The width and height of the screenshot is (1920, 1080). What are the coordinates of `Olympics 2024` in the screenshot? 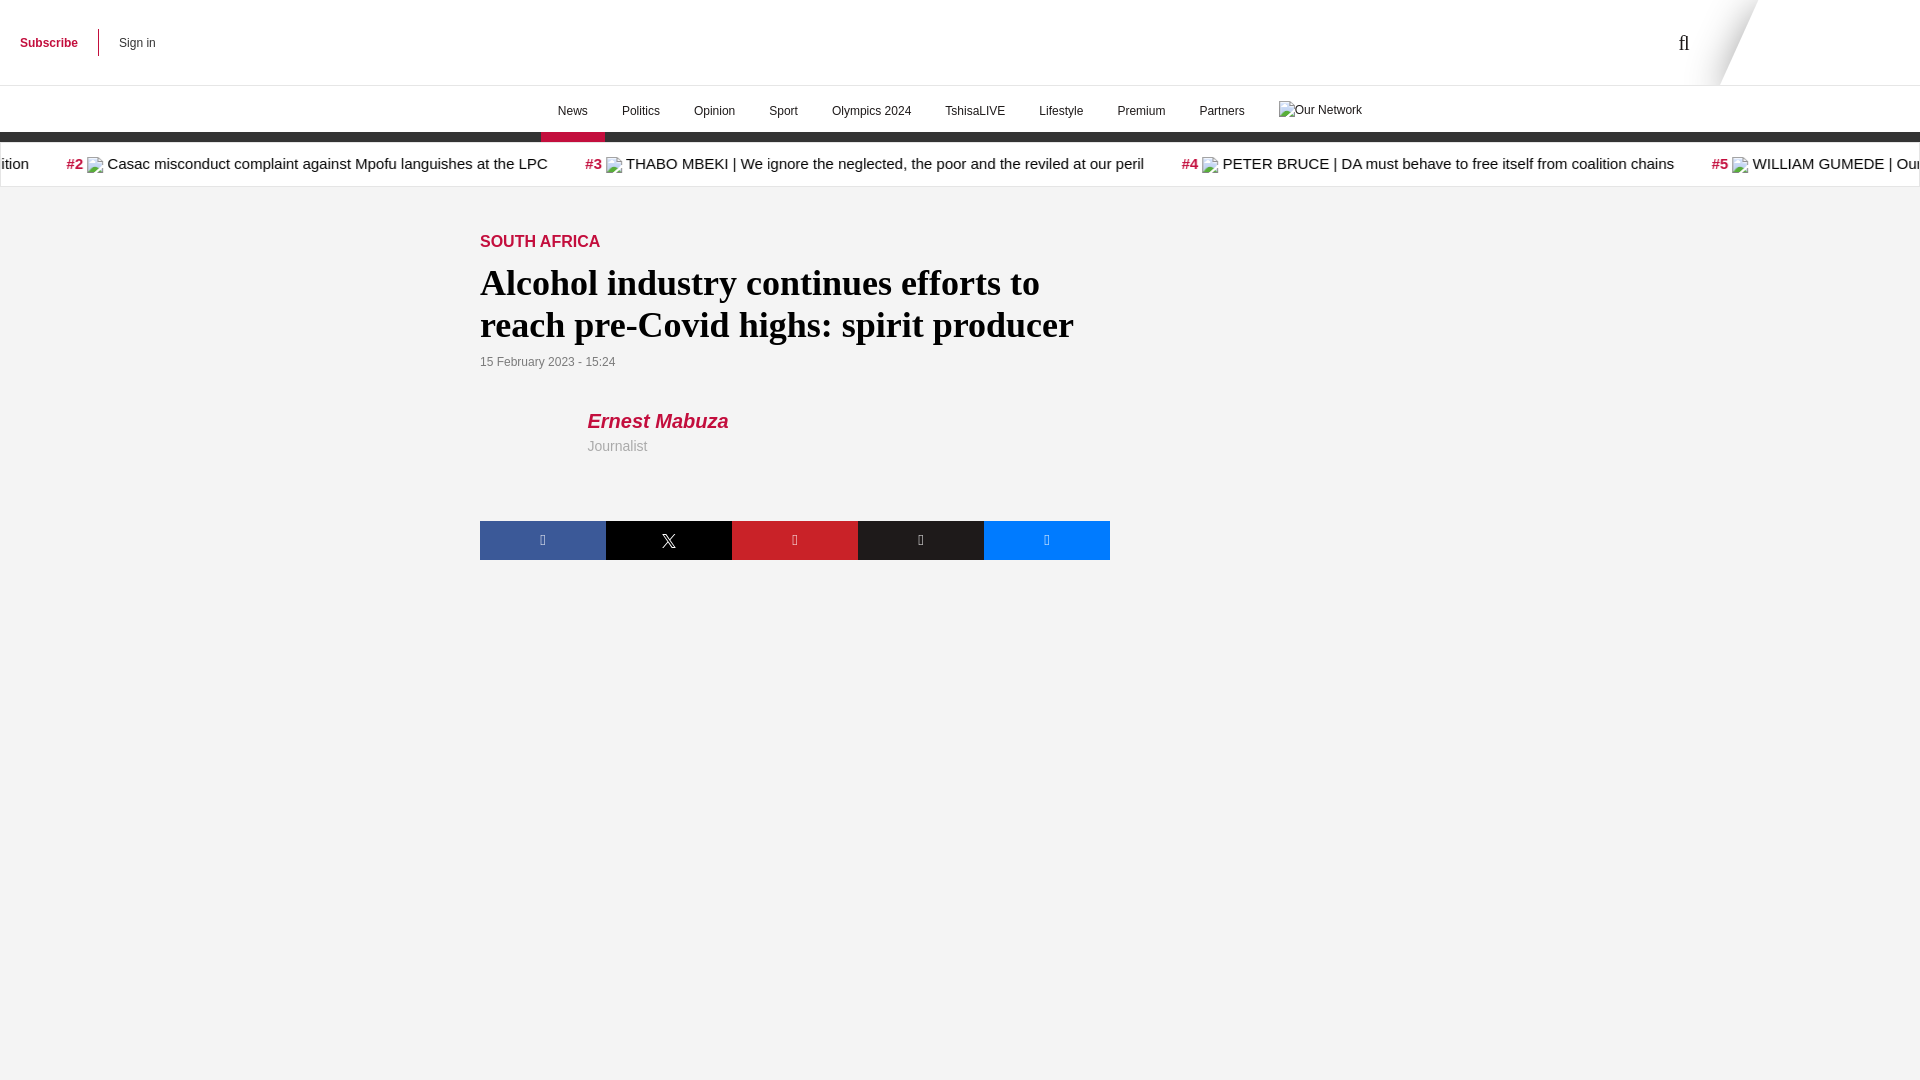 It's located at (870, 111).